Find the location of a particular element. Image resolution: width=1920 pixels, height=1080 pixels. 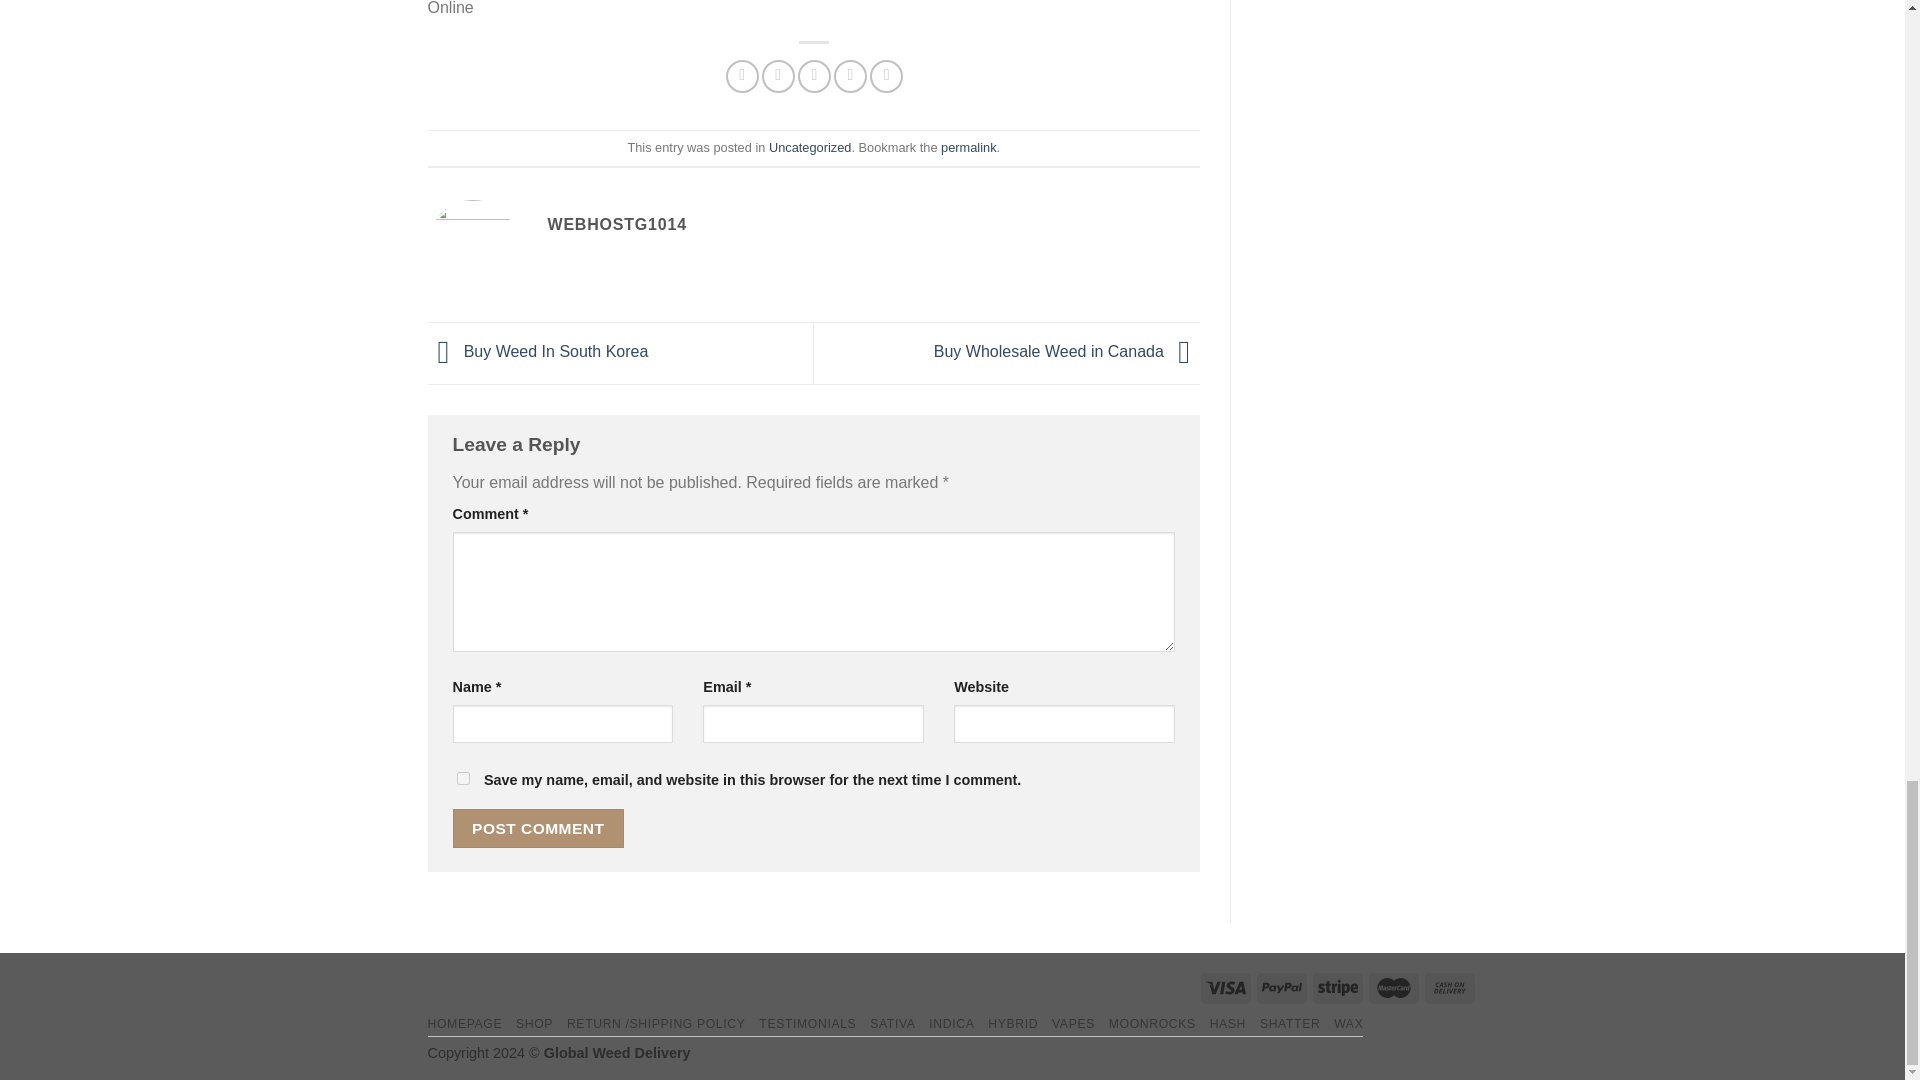

Share on Facebook is located at coordinates (742, 76).